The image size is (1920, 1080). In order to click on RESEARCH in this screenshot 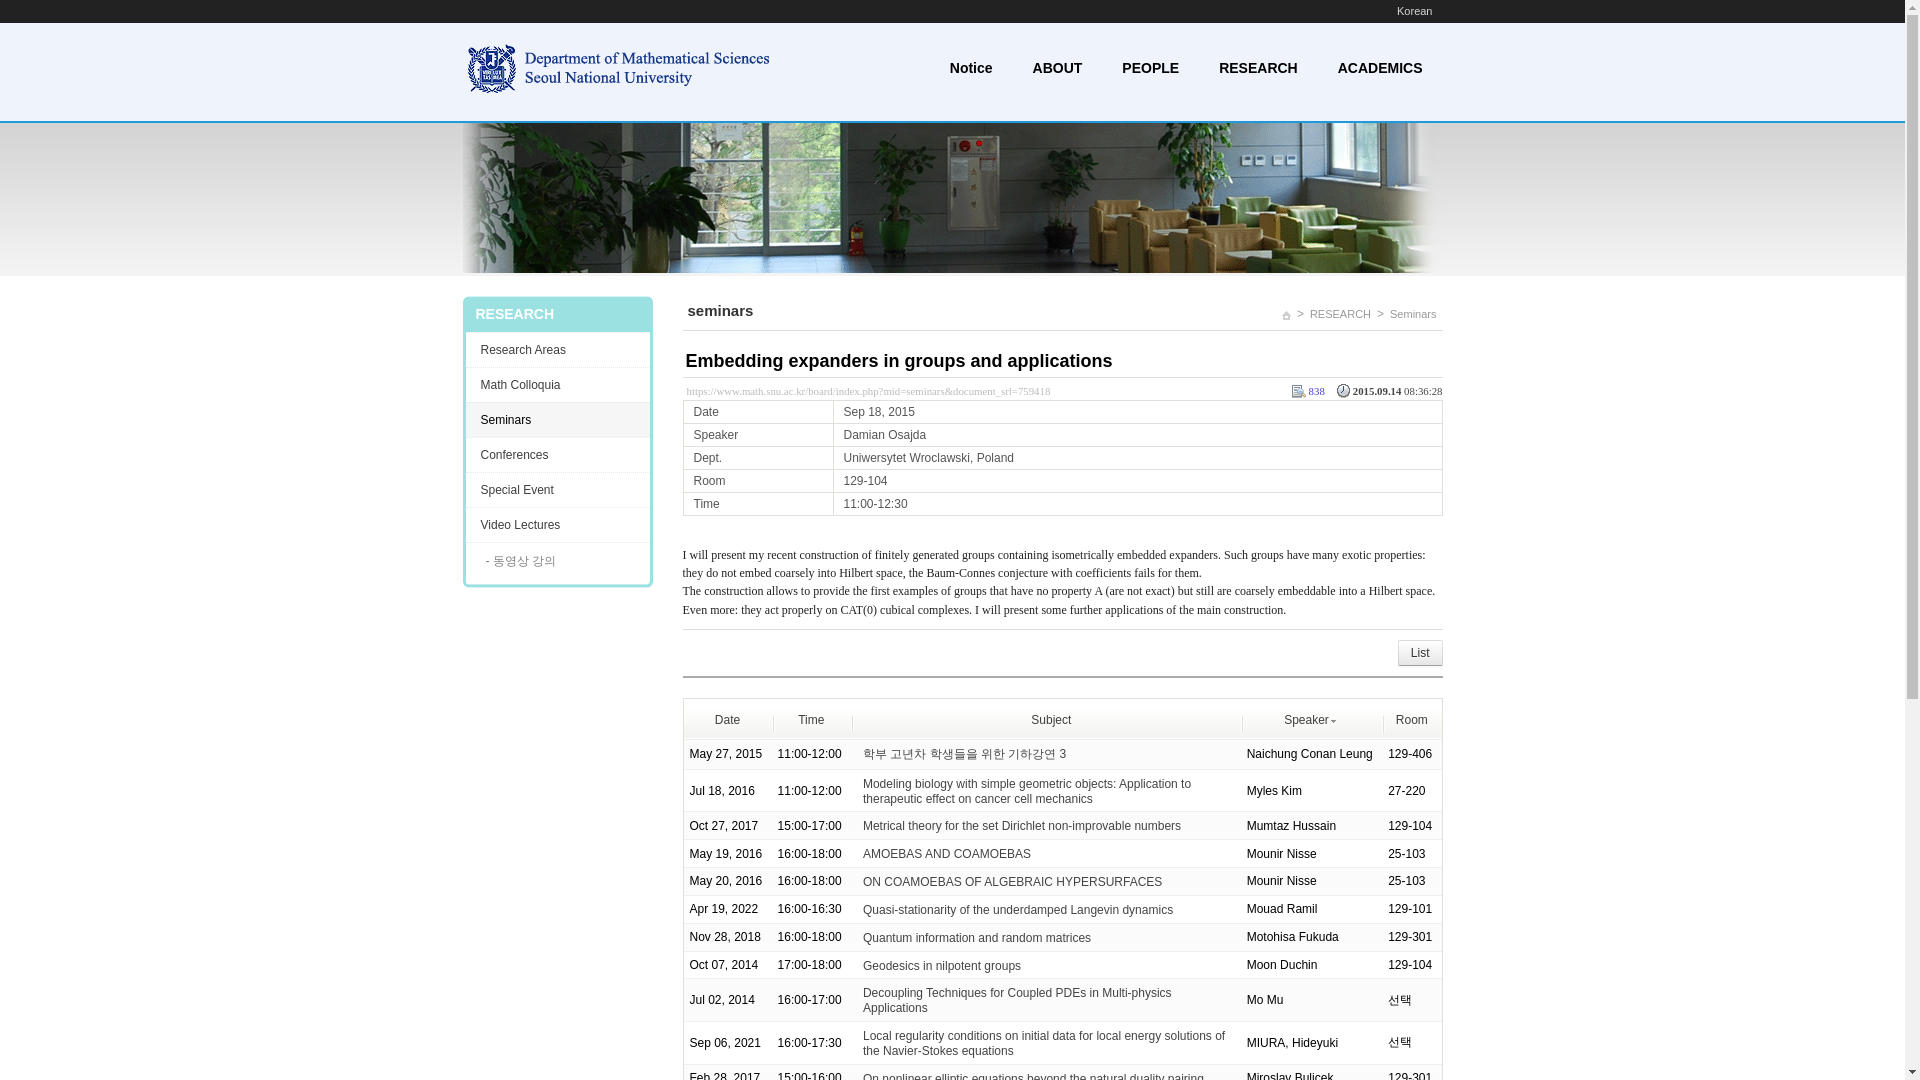, I will do `click(1258, 70)`.